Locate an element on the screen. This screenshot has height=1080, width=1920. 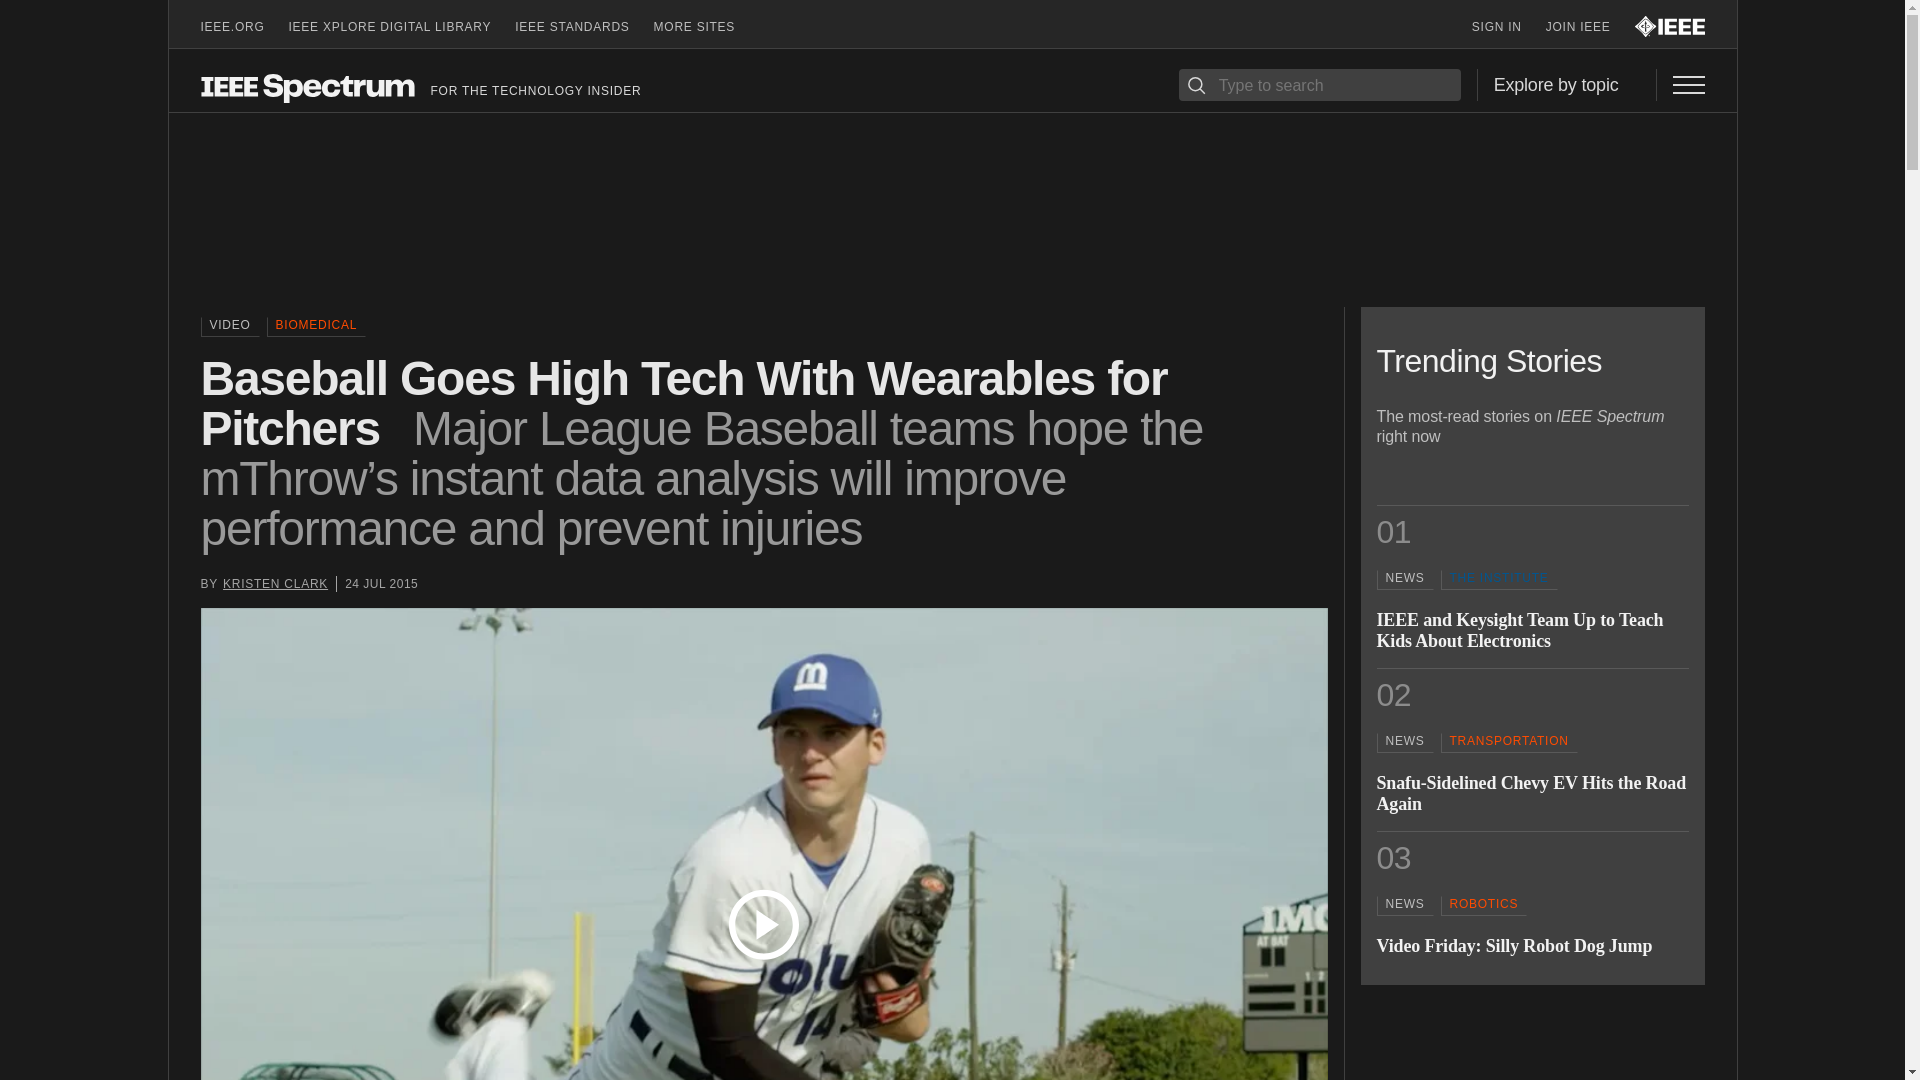
SIGN IN is located at coordinates (1508, 26).